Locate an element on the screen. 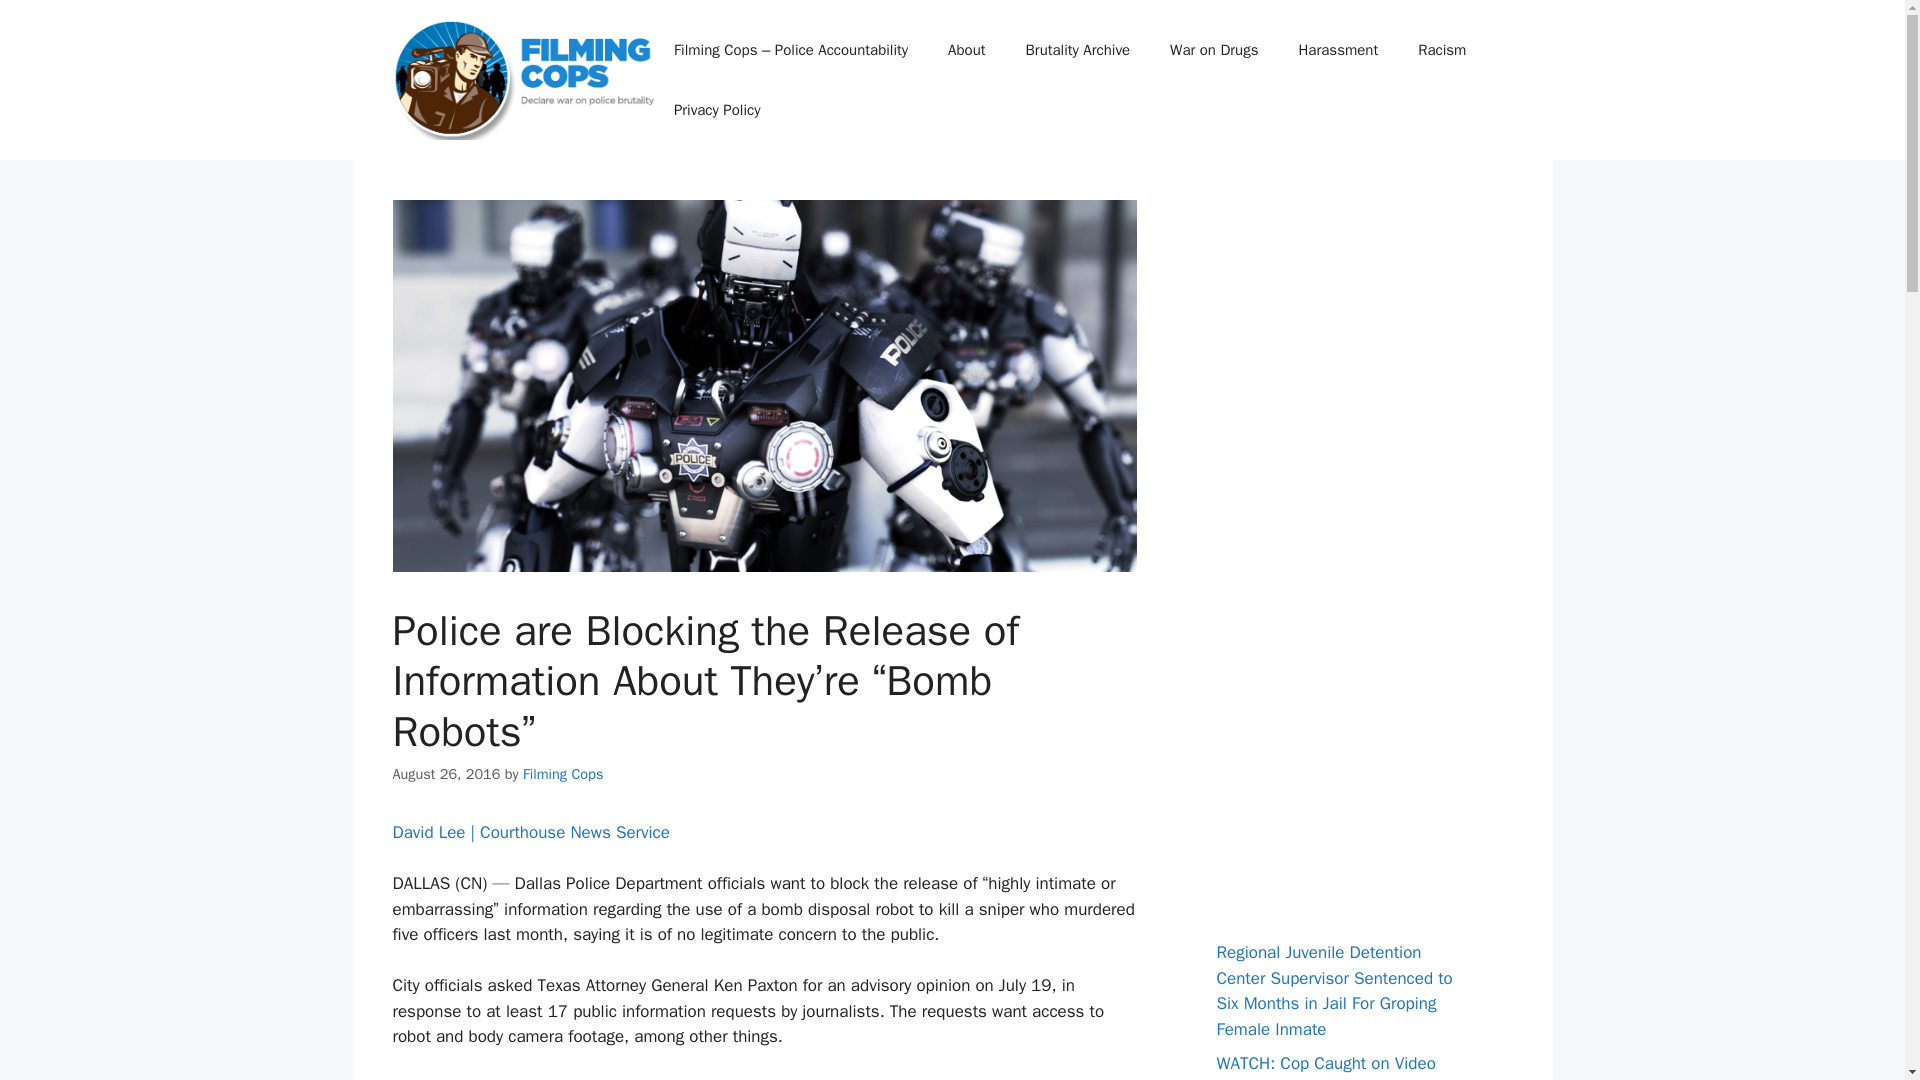  View all posts by Filming Cops is located at coordinates (562, 774).